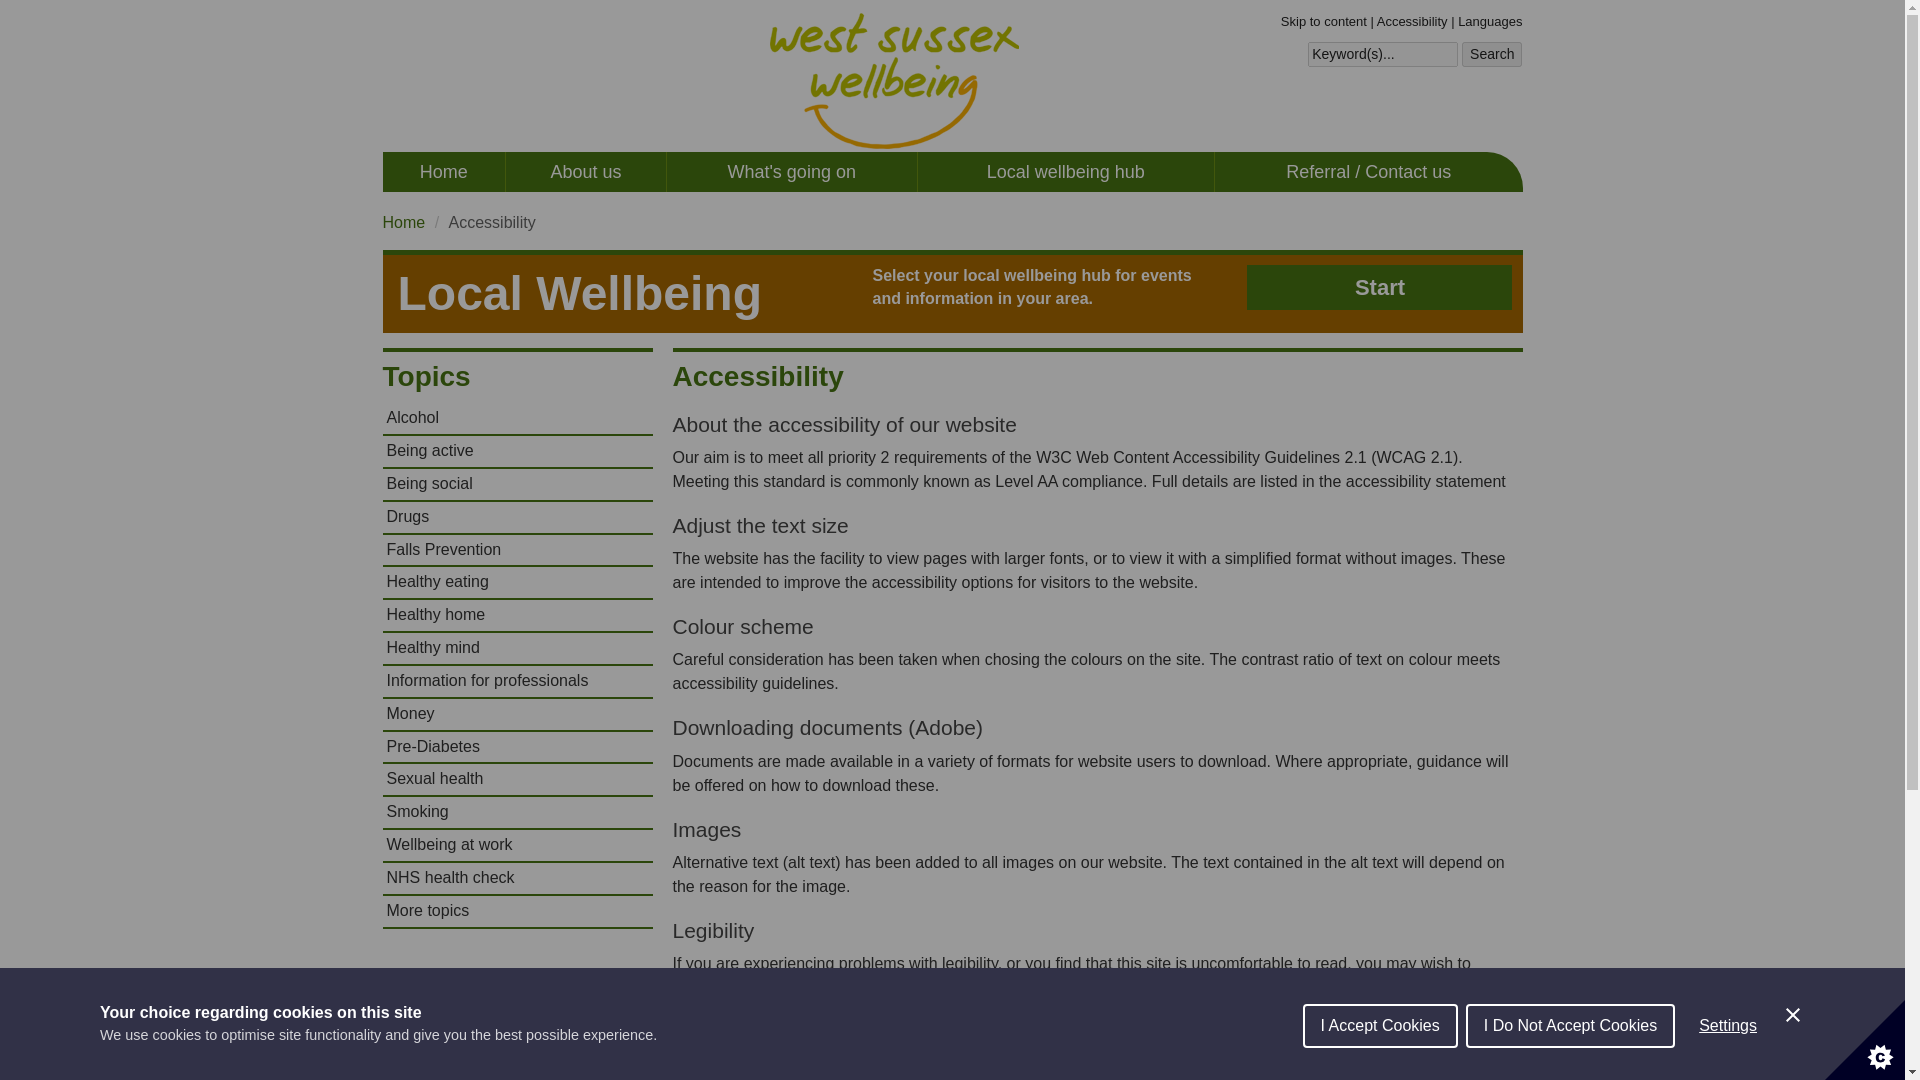  I want to click on About us, so click(586, 172).